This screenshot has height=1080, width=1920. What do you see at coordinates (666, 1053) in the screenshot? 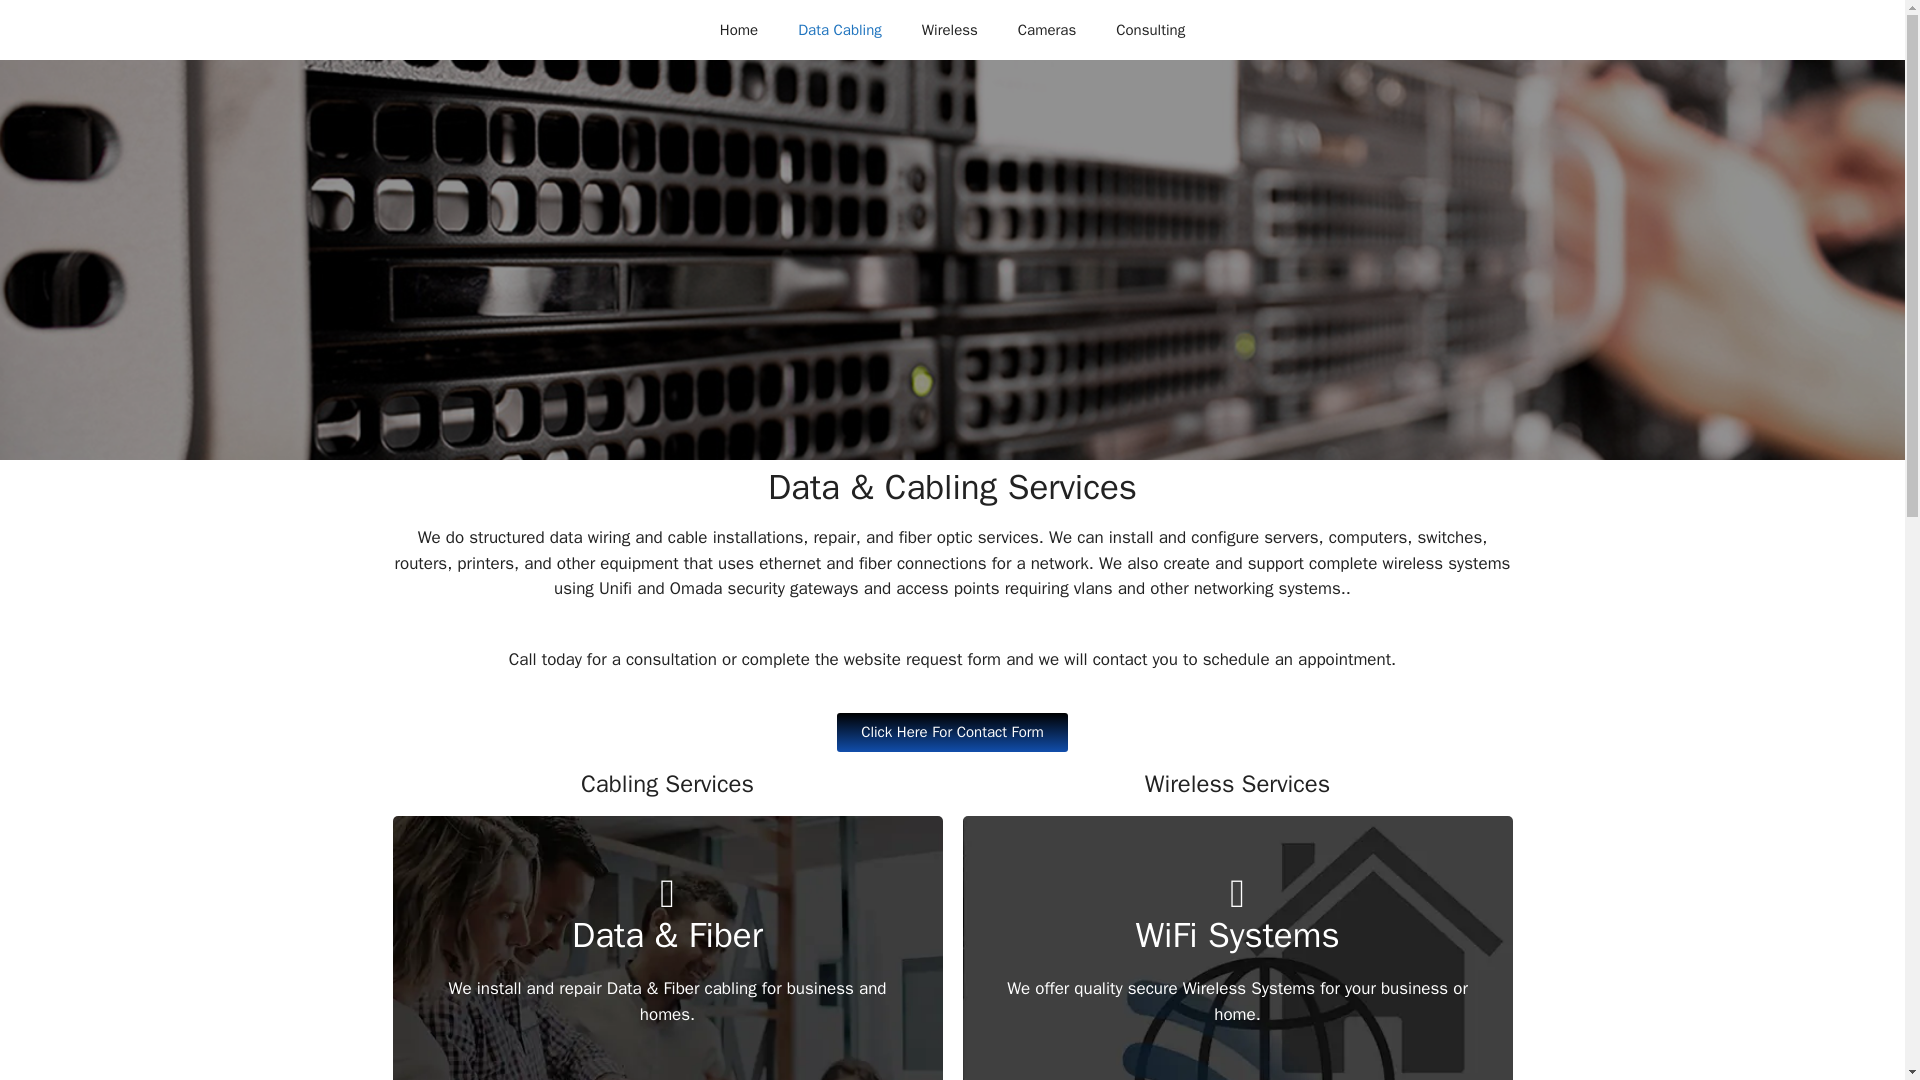
I see `Get Started` at bounding box center [666, 1053].